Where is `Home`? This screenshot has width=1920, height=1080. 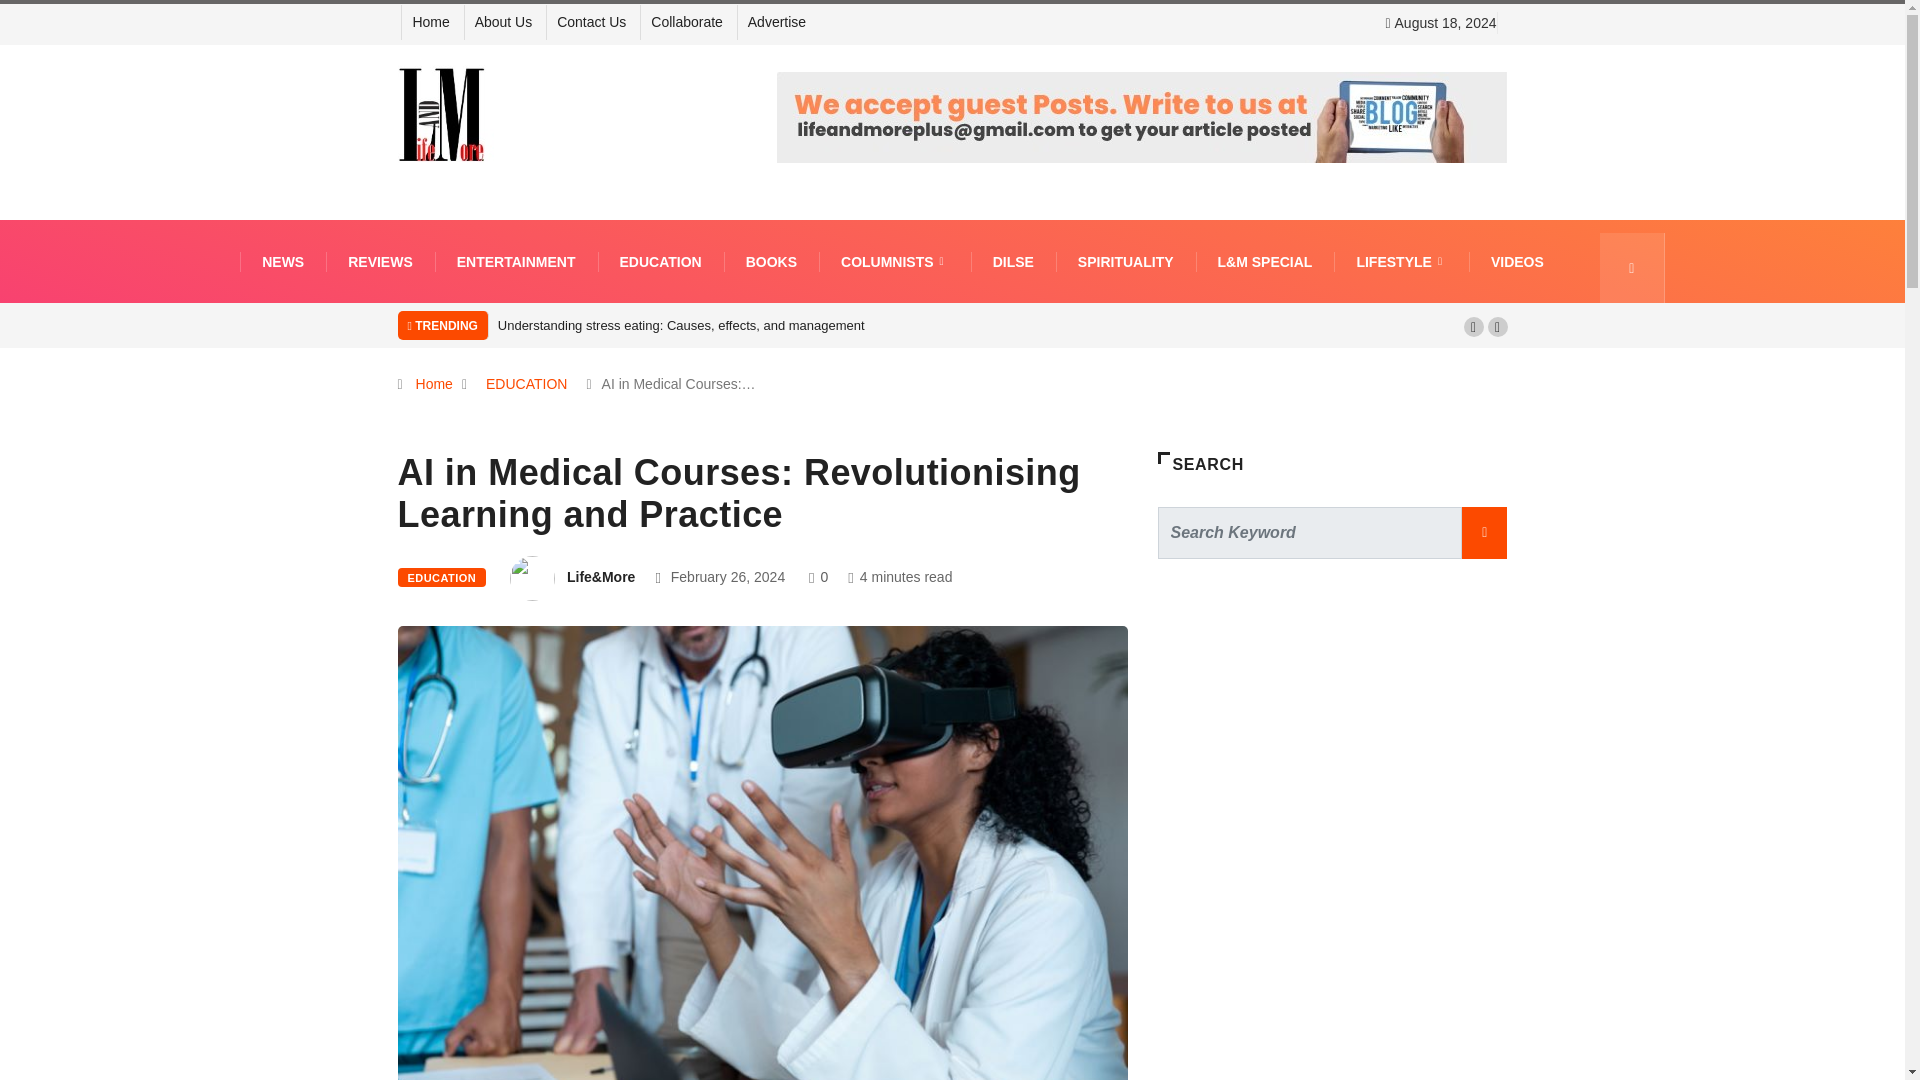 Home is located at coordinates (430, 22).